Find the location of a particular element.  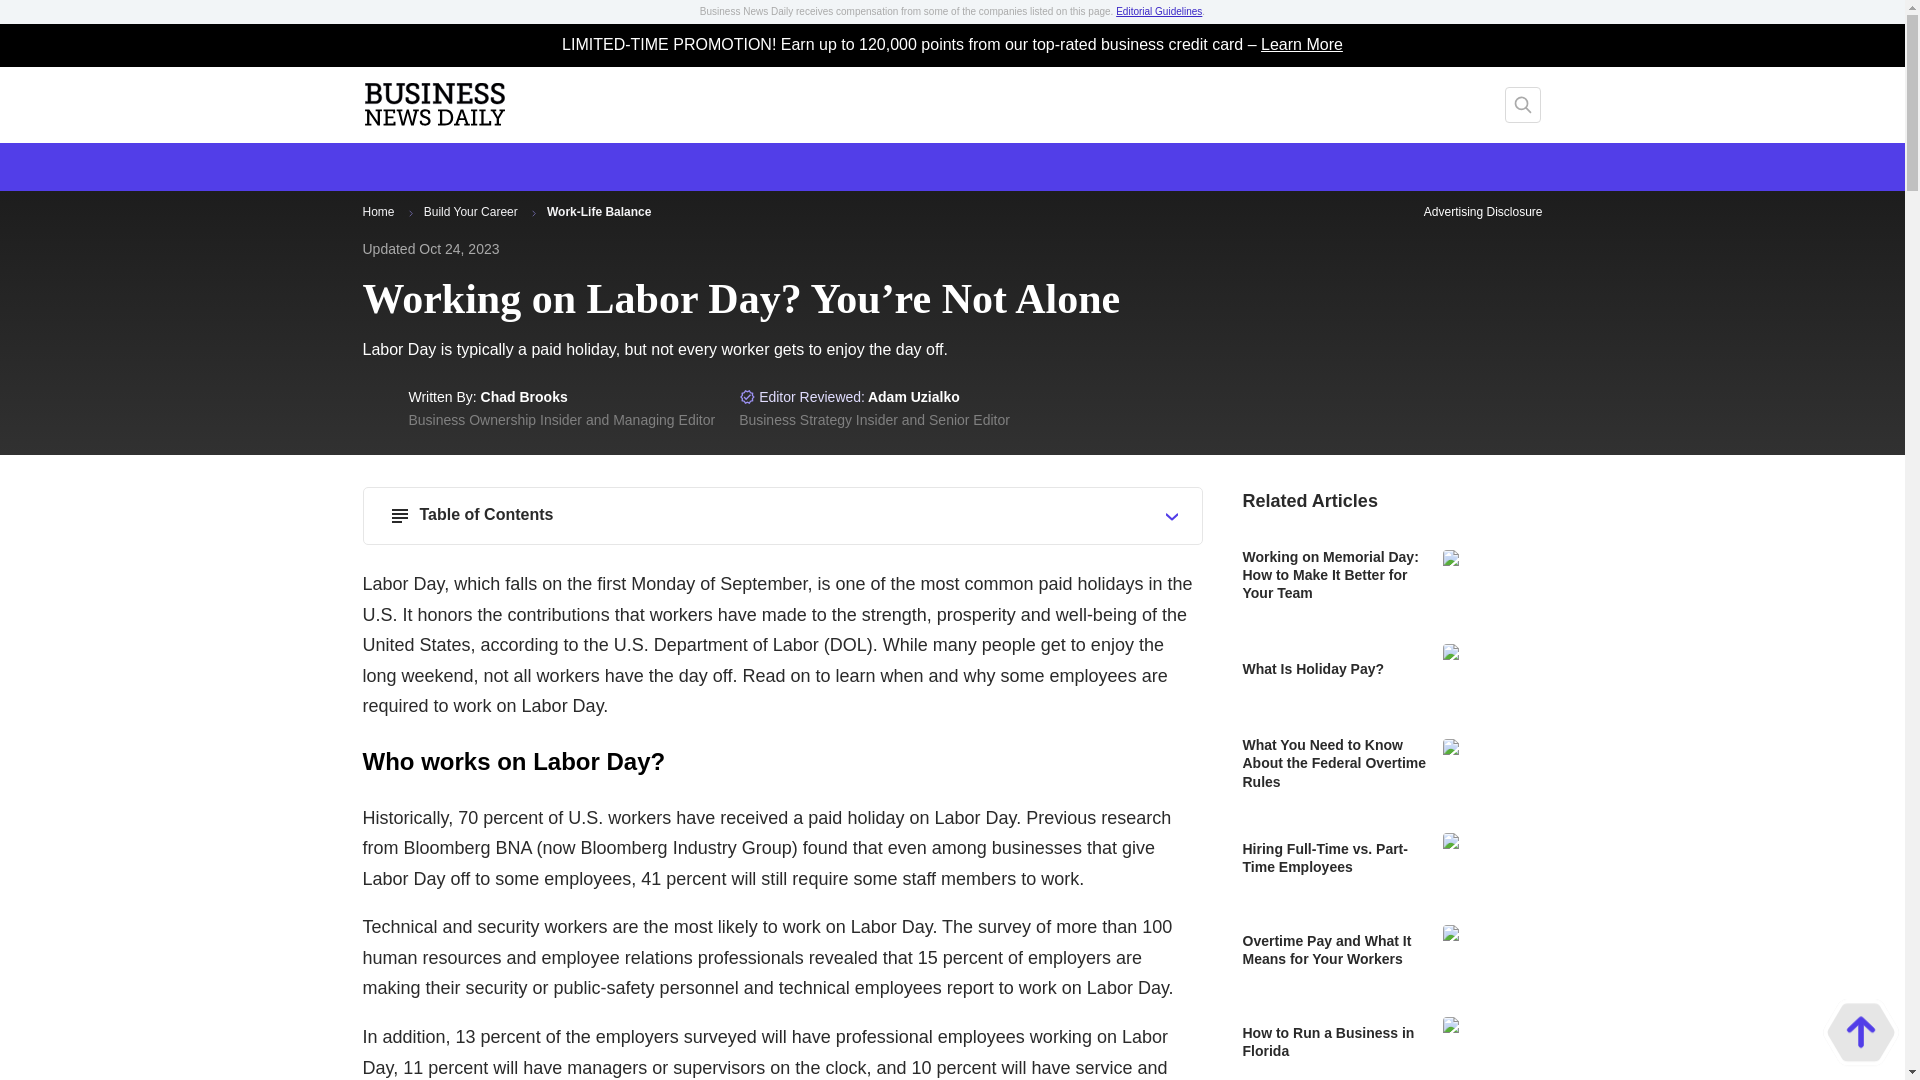

Learn More is located at coordinates (1302, 45).